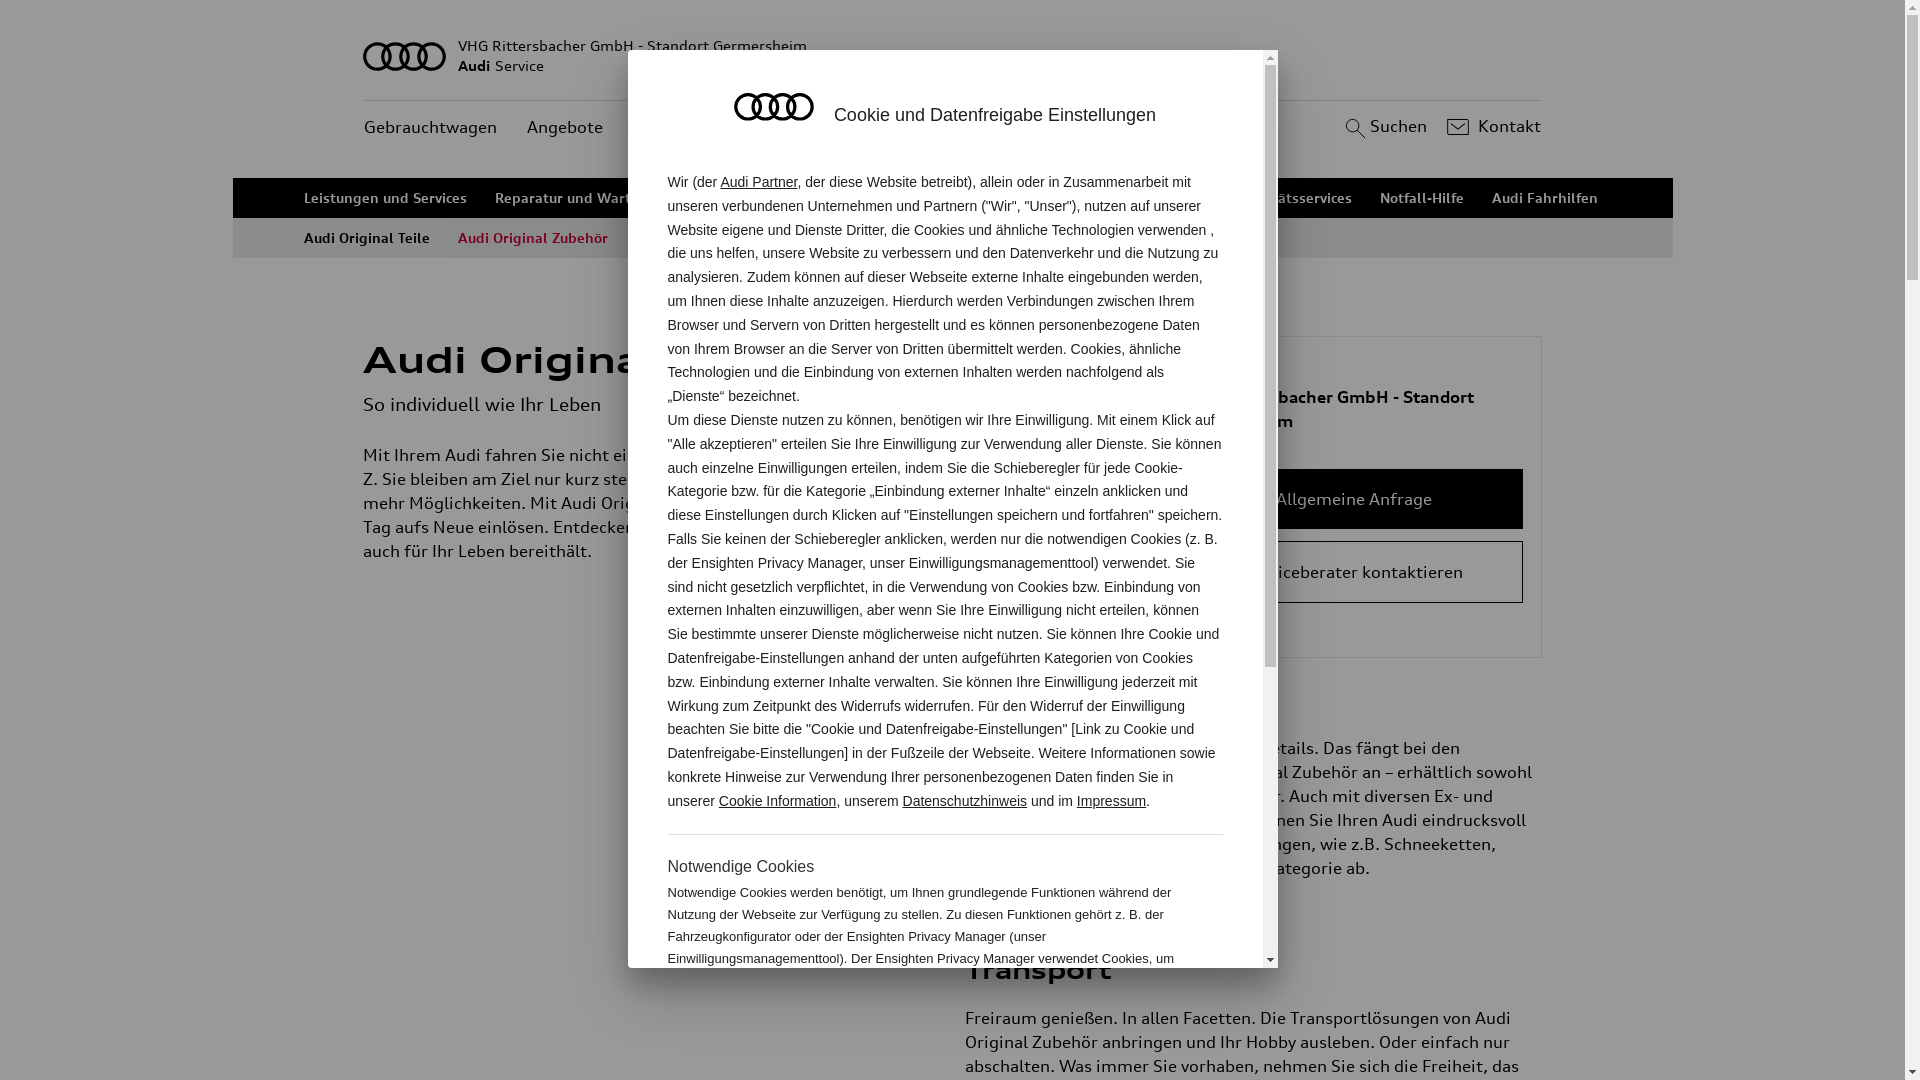  Describe the element at coordinates (1354, 499) in the screenshot. I see `Allgemeine Anfrage` at that location.